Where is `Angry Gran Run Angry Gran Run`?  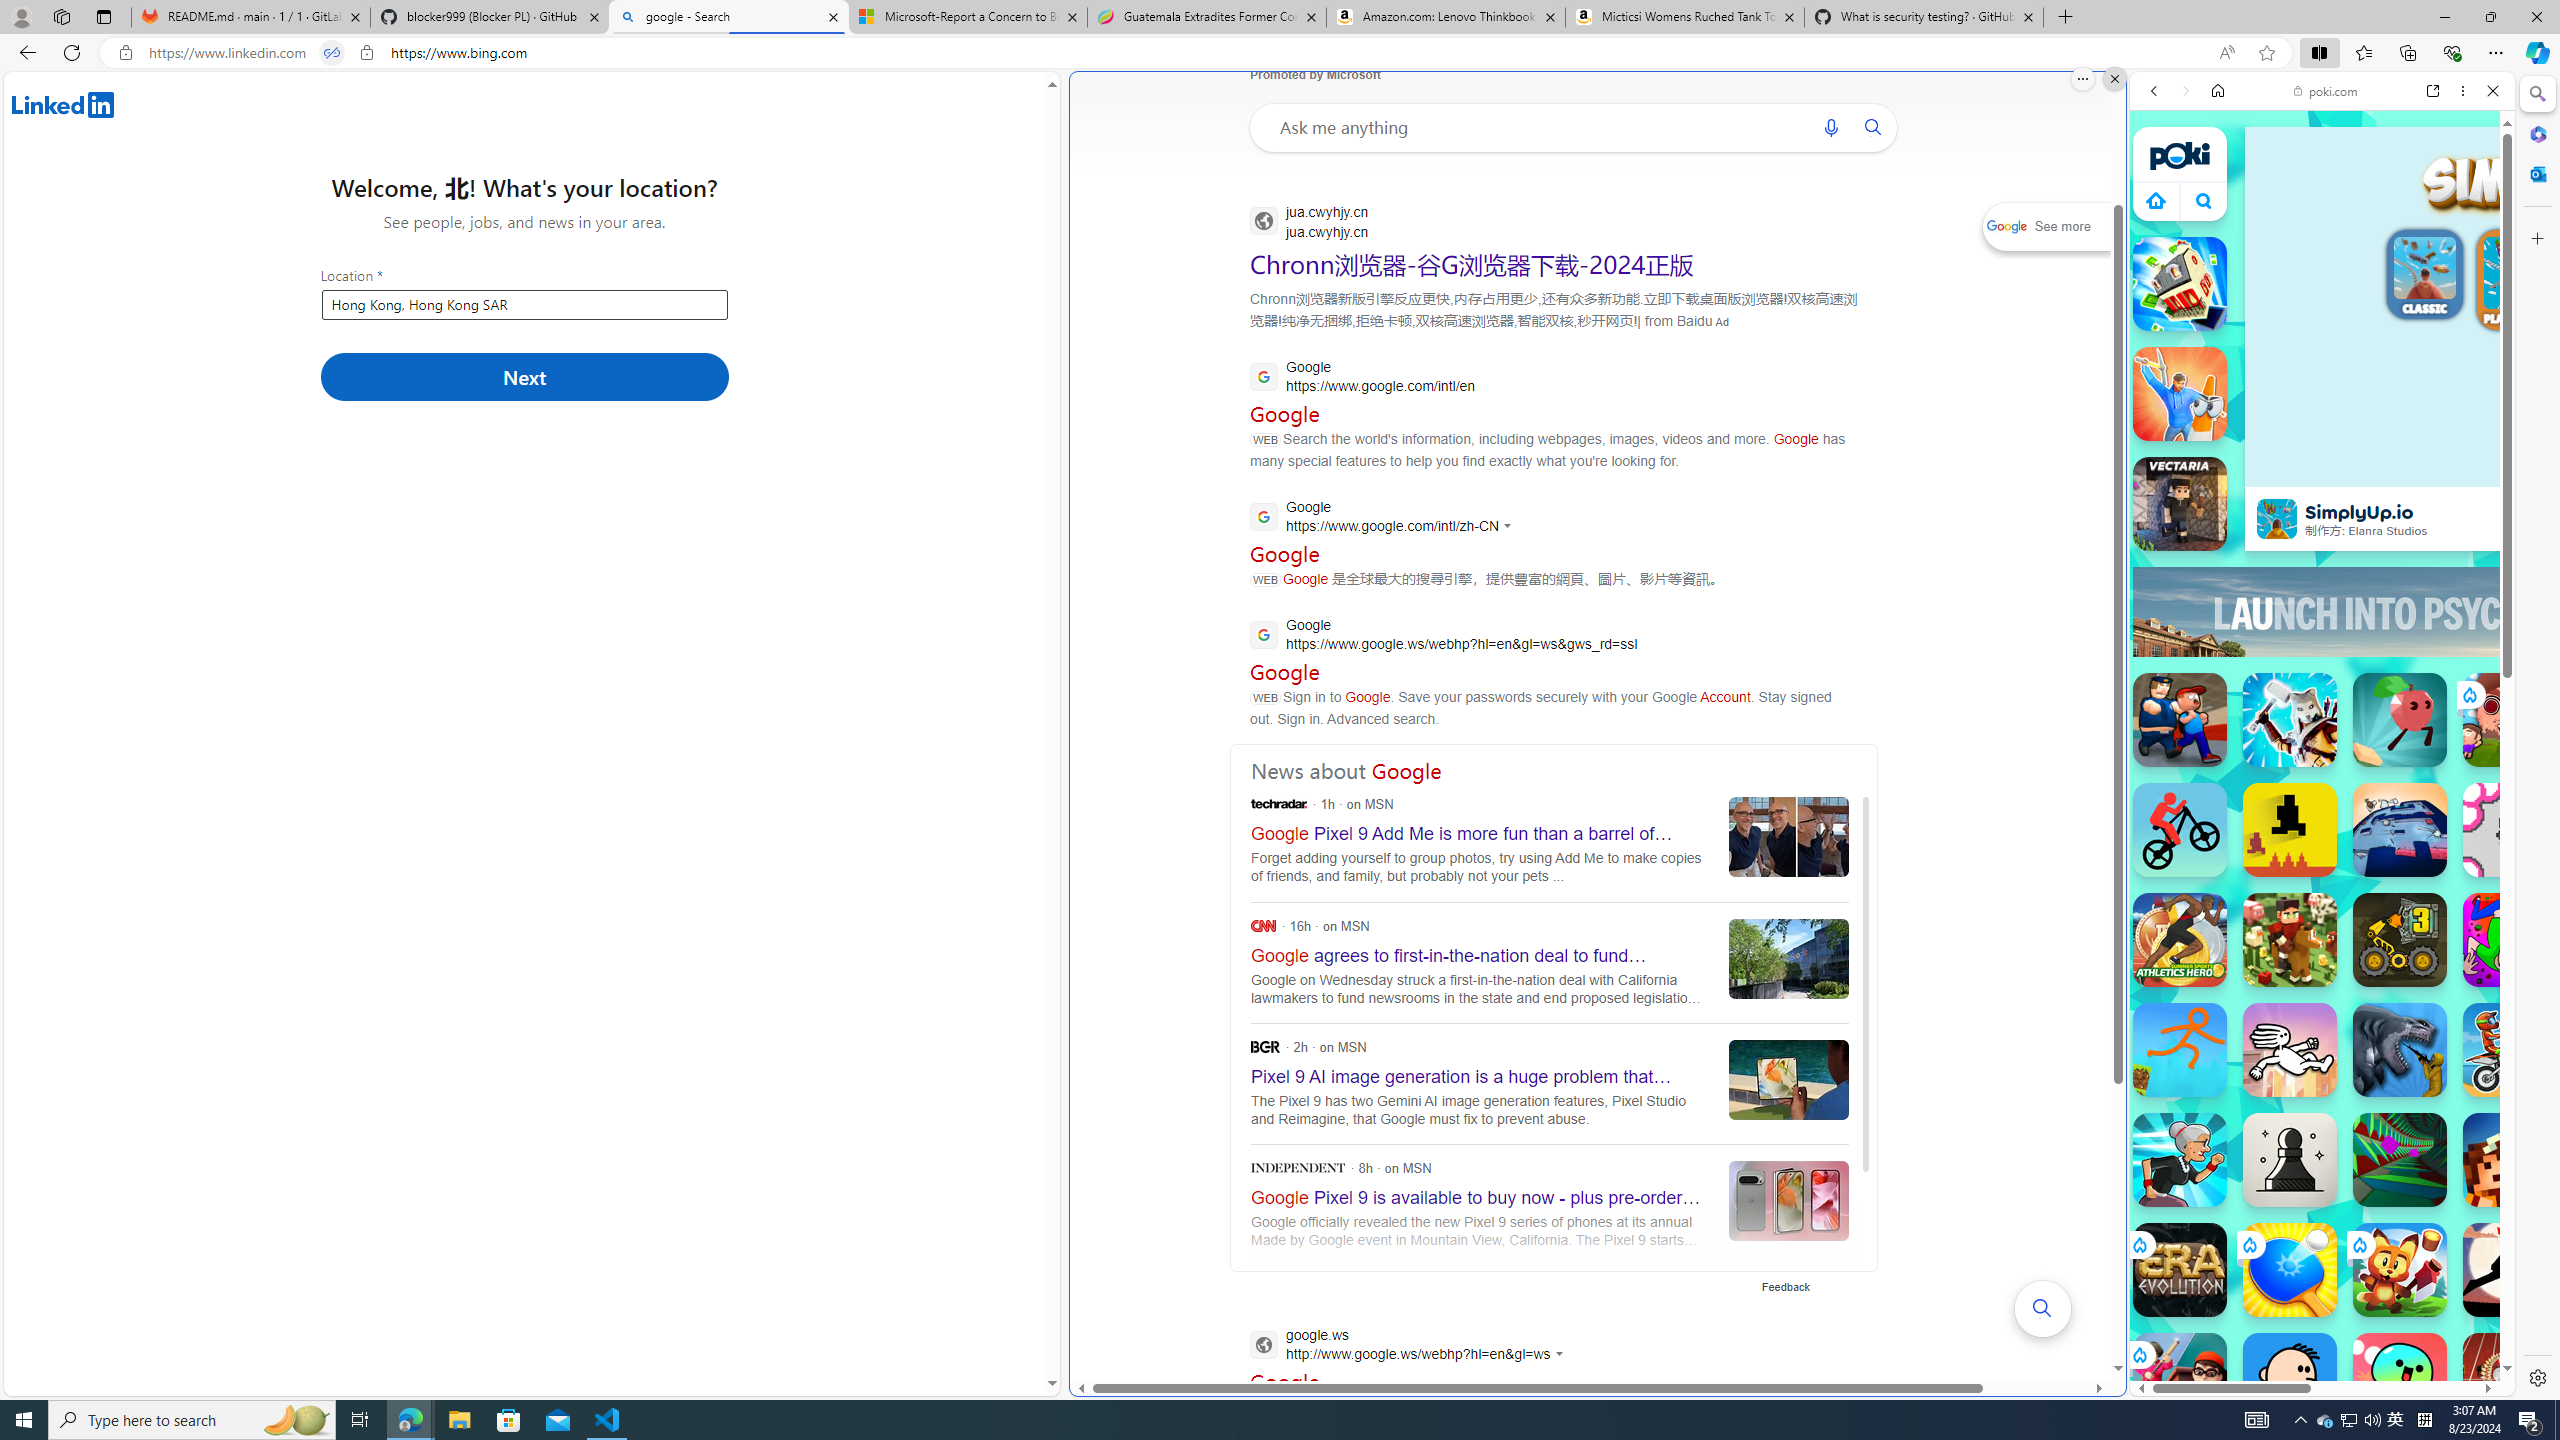 Angry Gran Run Angry Gran Run is located at coordinates (2180, 1160).